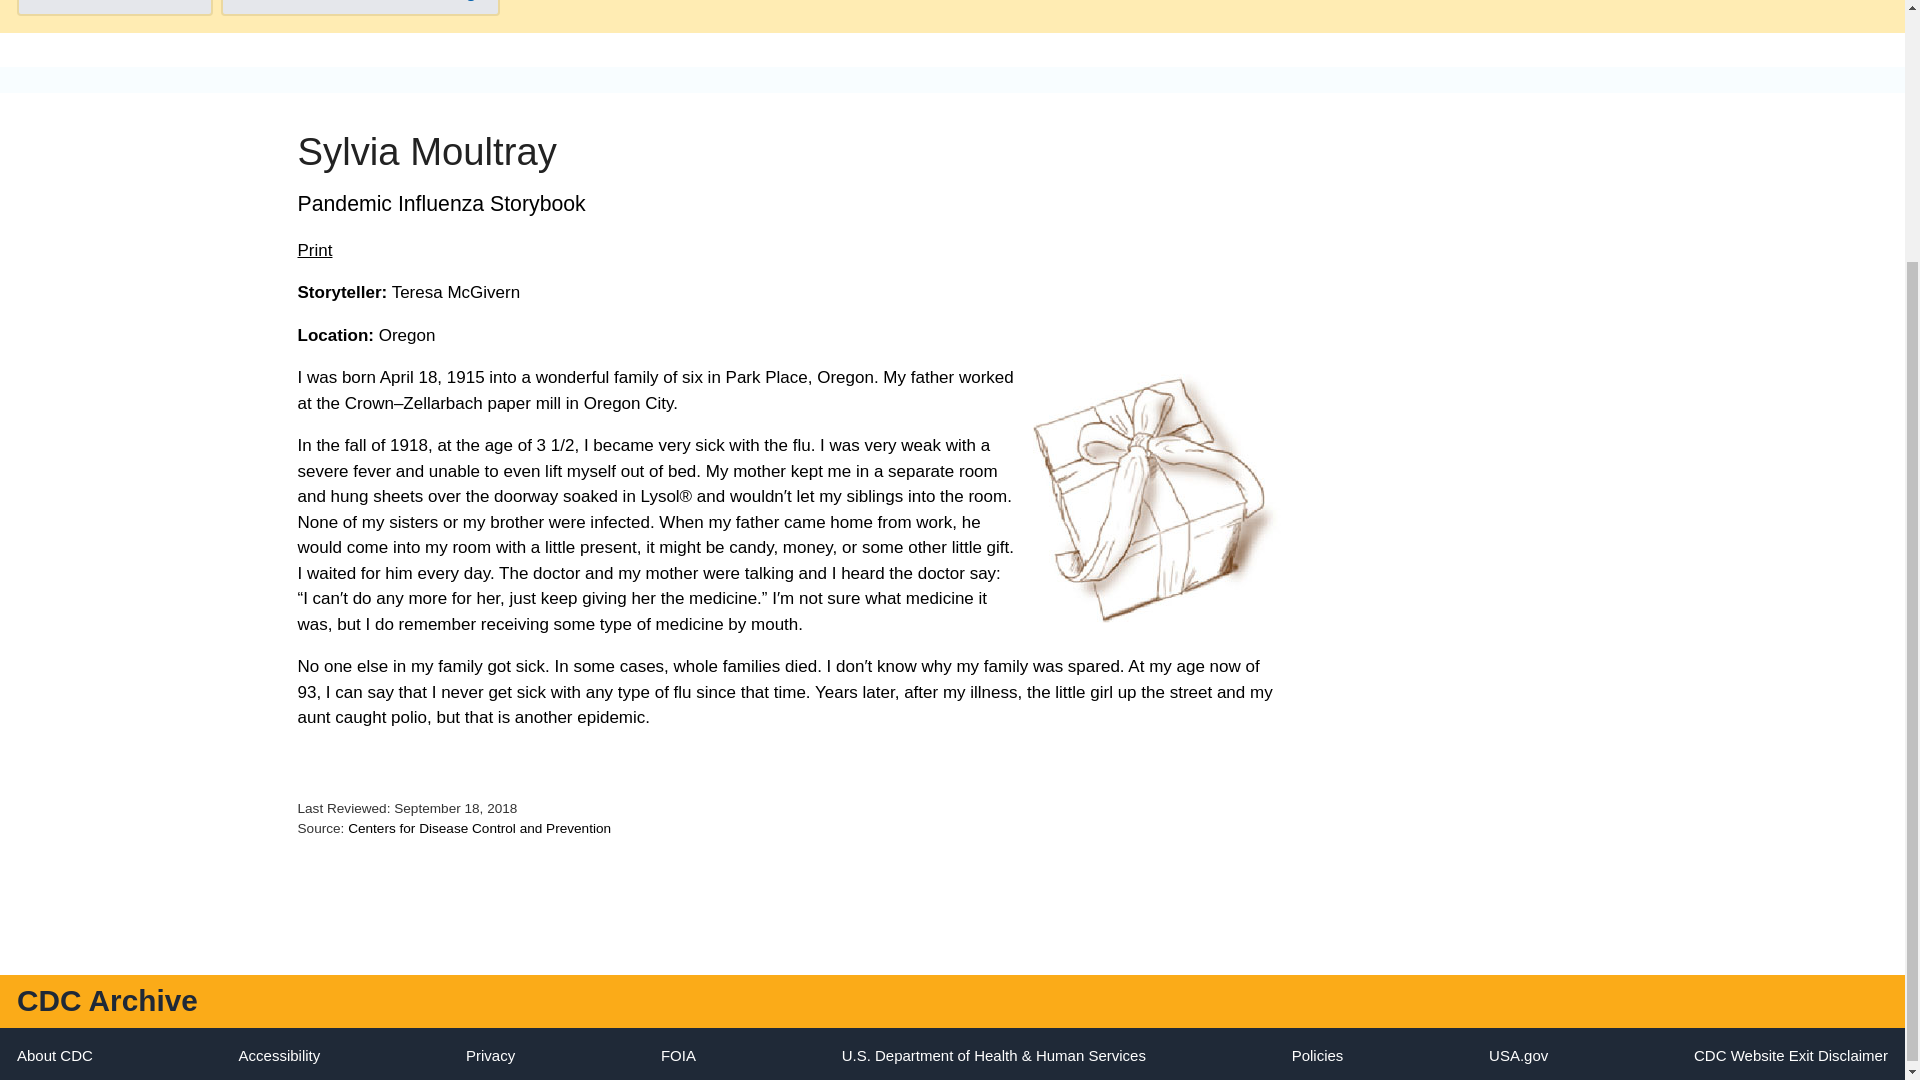 Image resolution: width=1920 pixels, height=1080 pixels. What do you see at coordinates (1318, 1054) in the screenshot?
I see `CDC Policies and Regulations` at bounding box center [1318, 1054].